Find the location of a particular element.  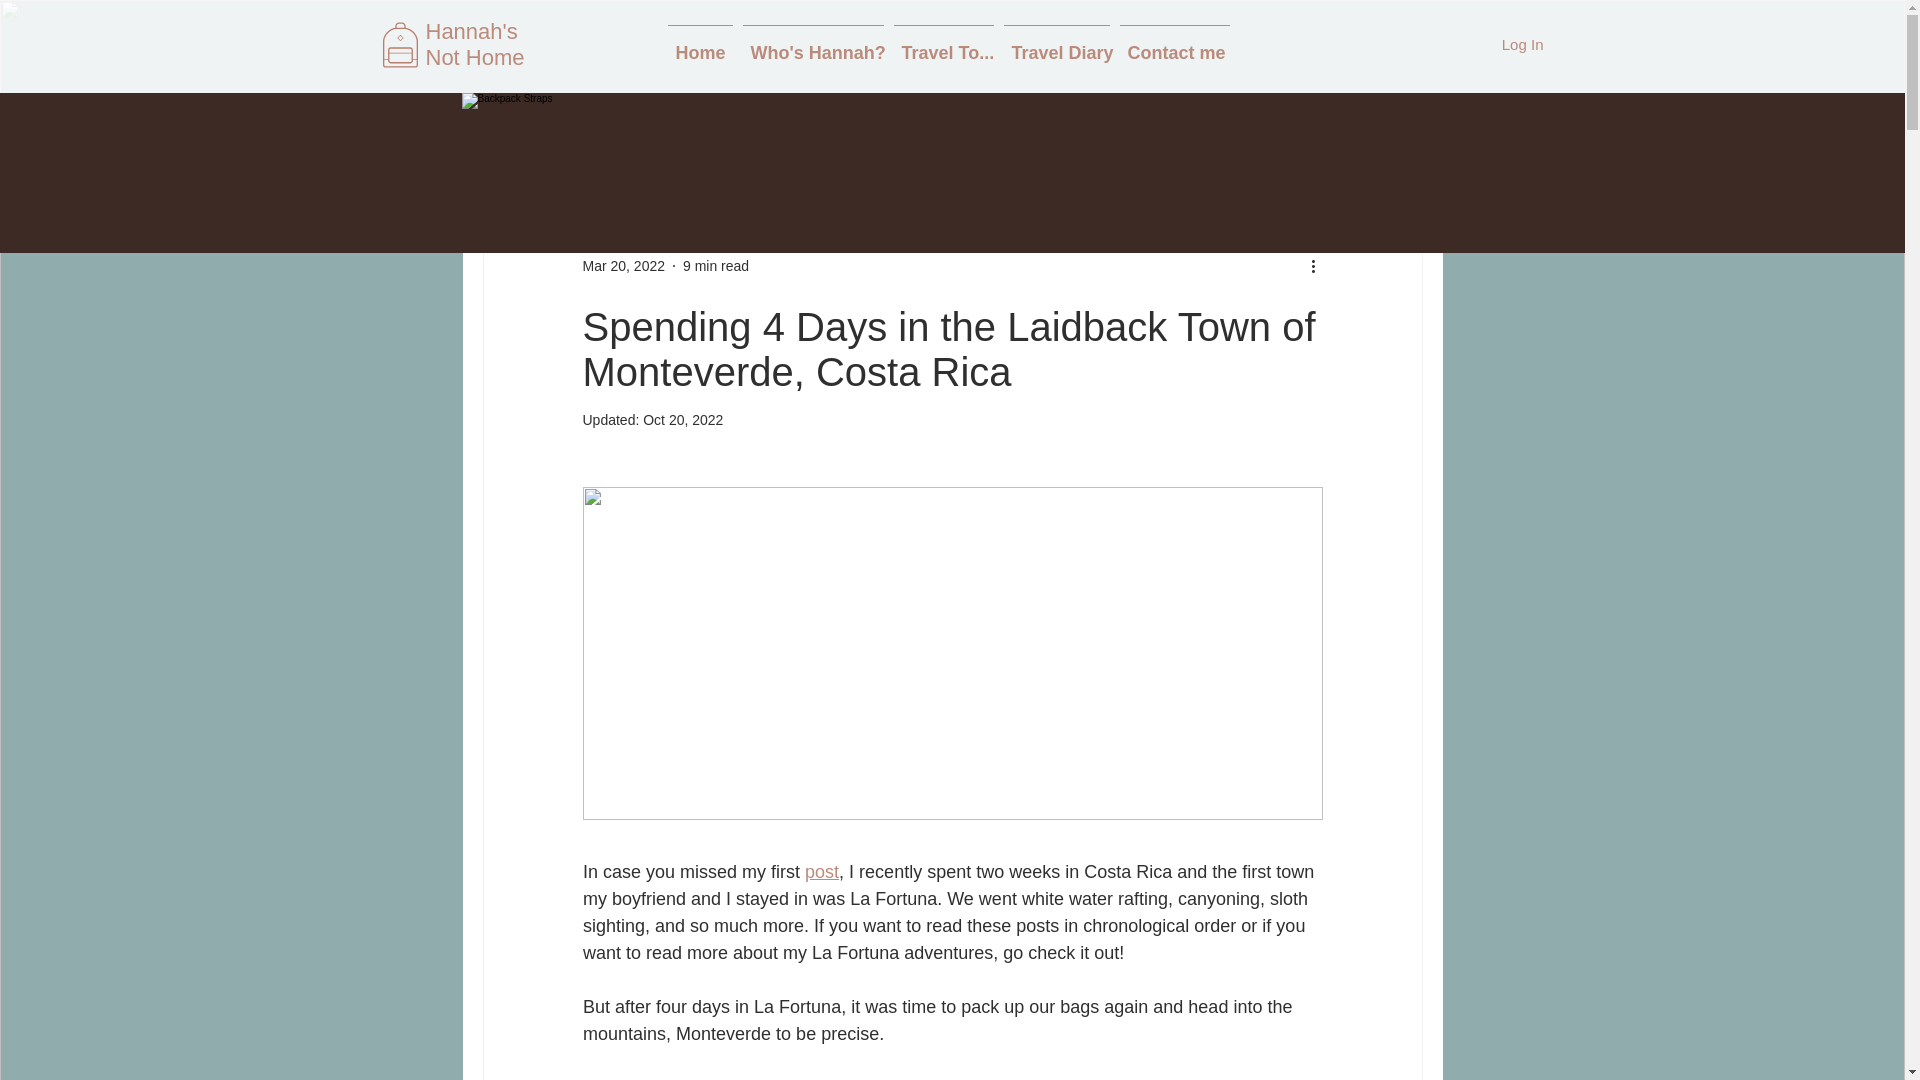

Oct 20, 2022 is located at coordinates (683, 419).